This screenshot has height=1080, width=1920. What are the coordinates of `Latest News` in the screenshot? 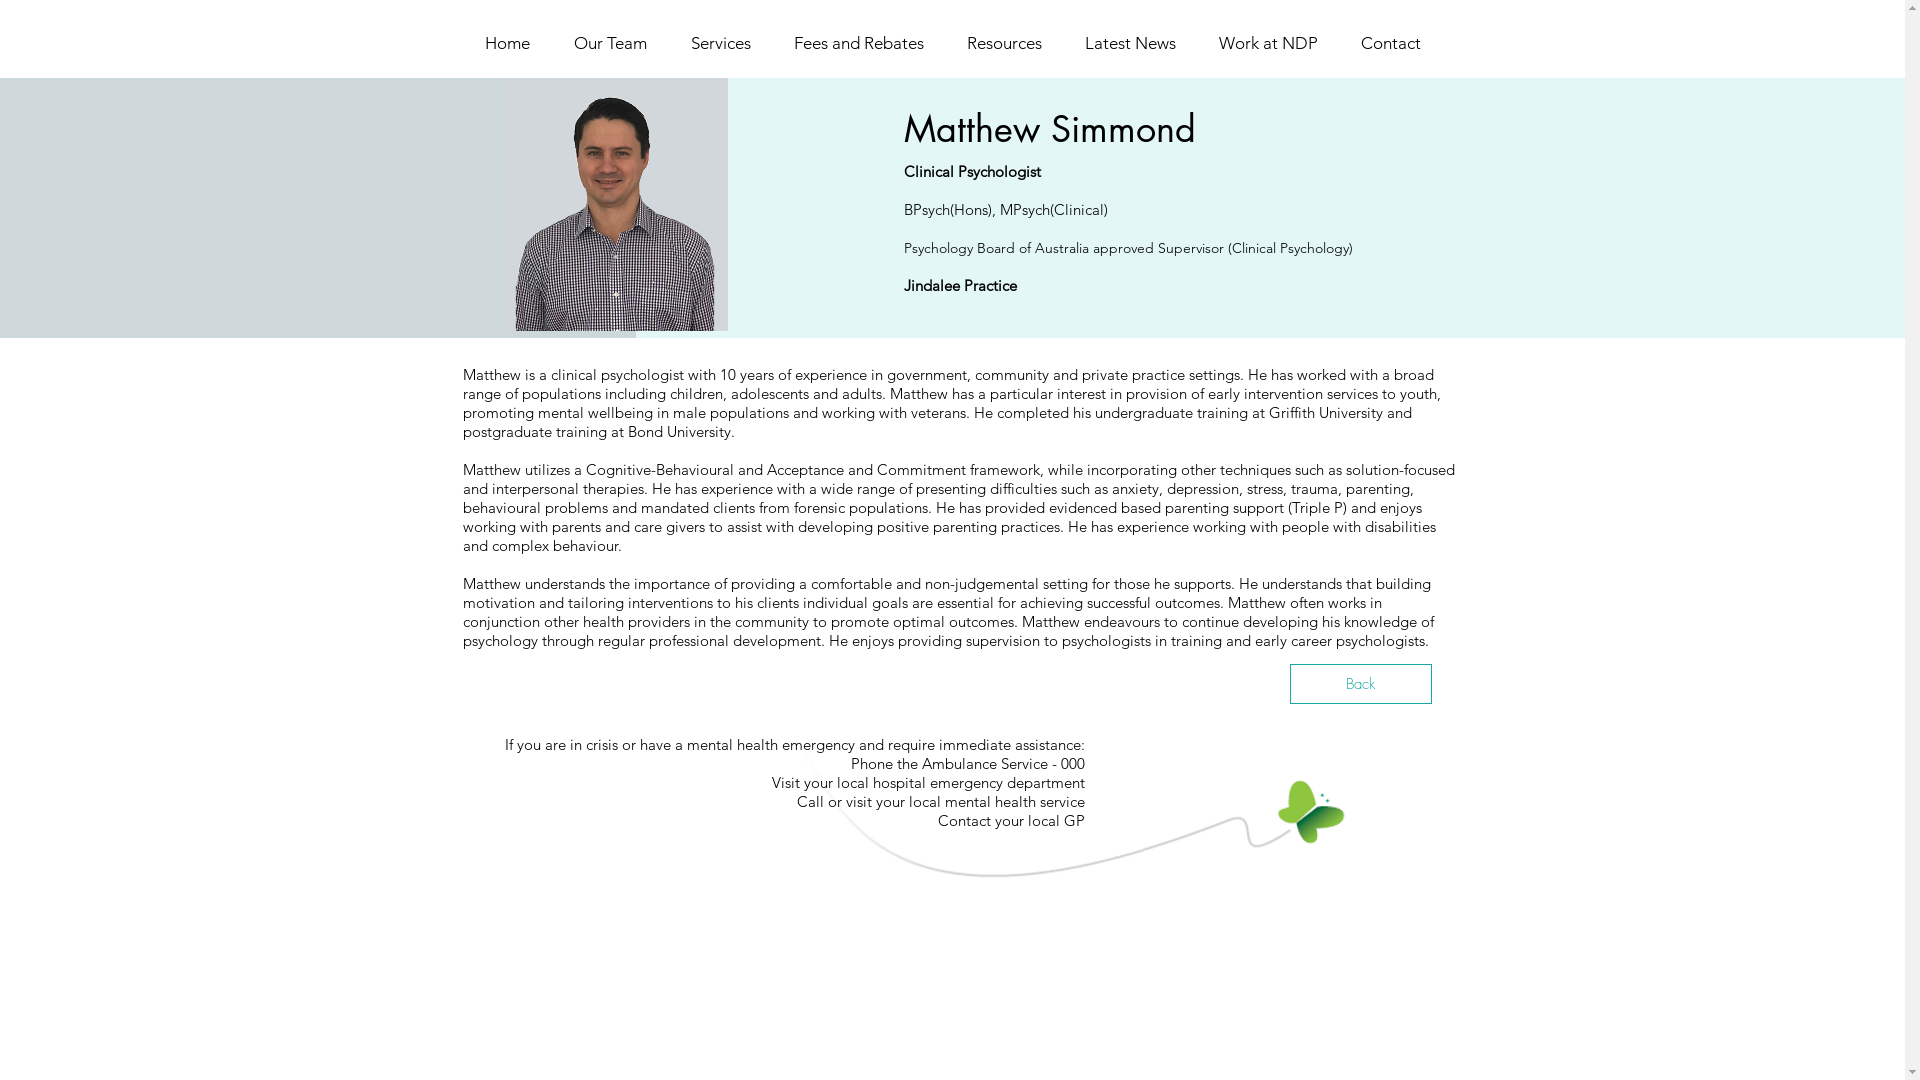 It's located at (1131, 42).